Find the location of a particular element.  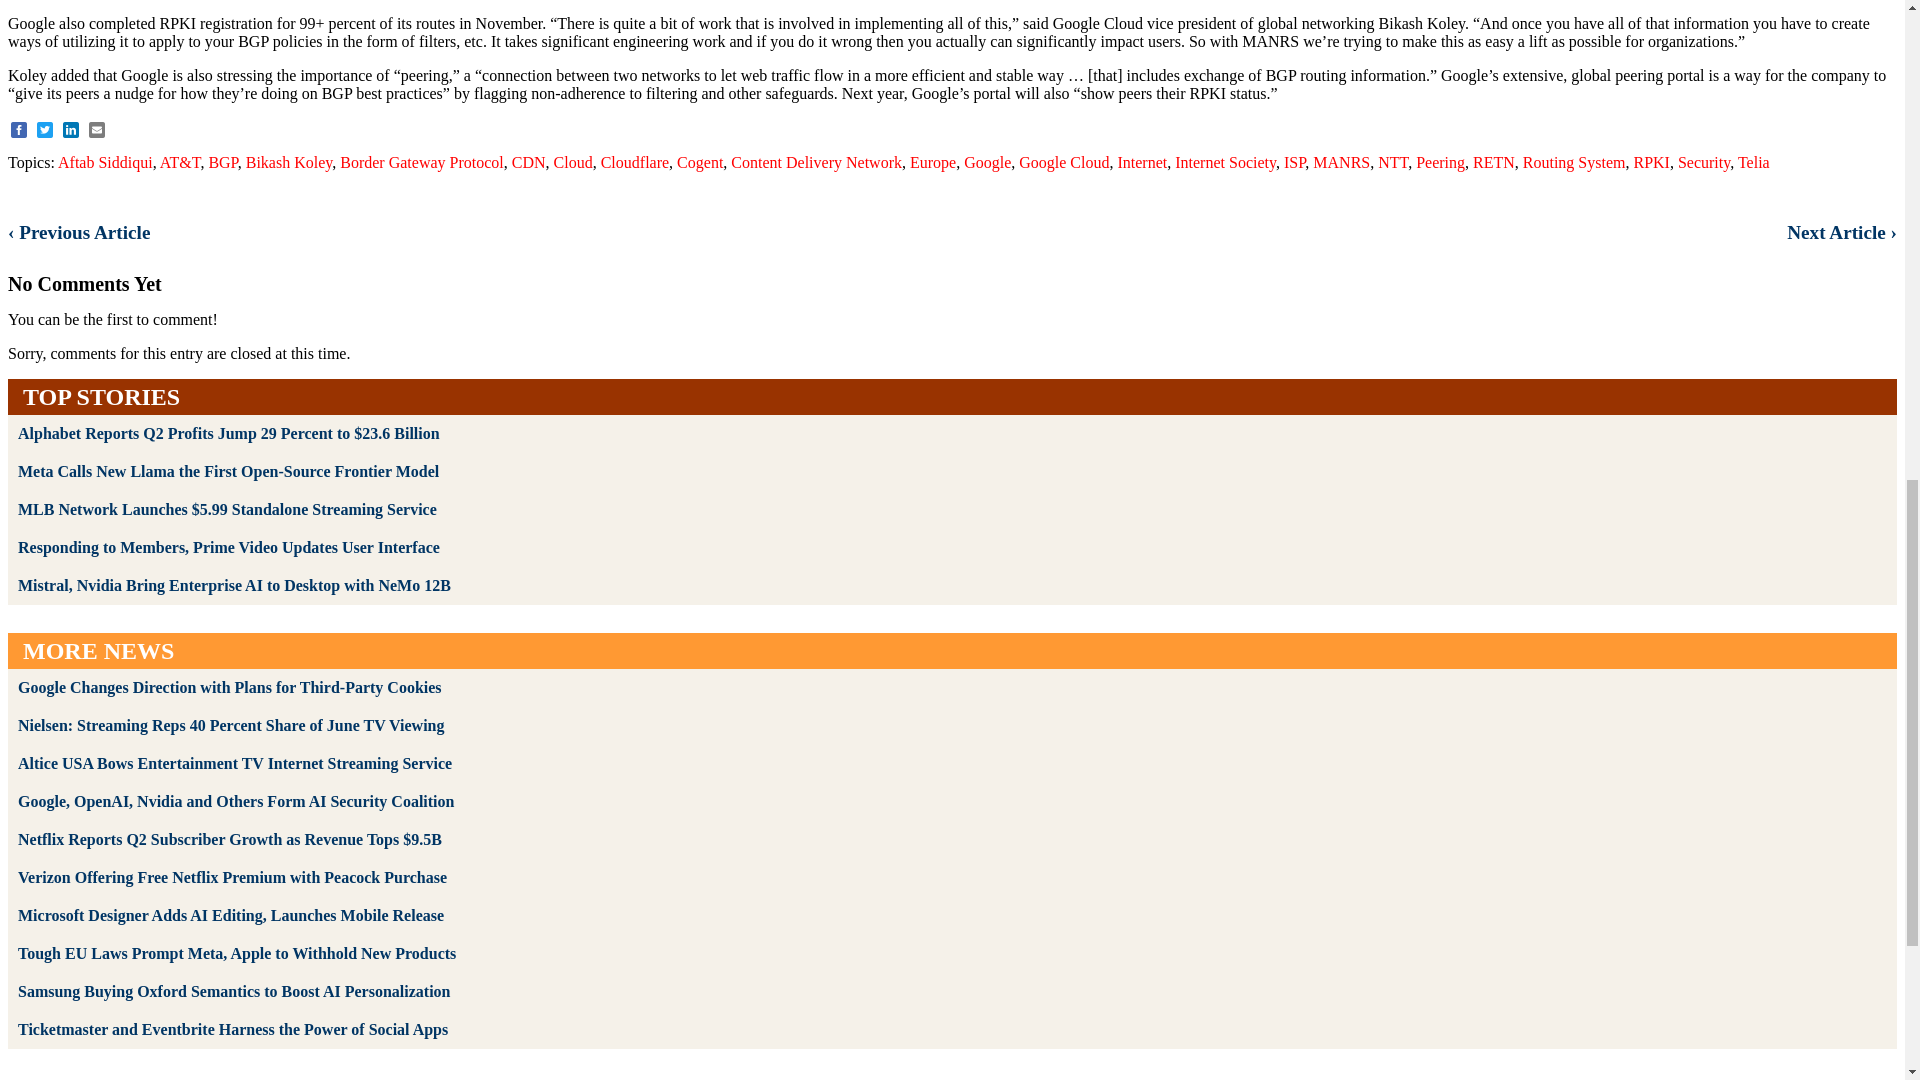

Peering is located at coordinates (1440, 162).